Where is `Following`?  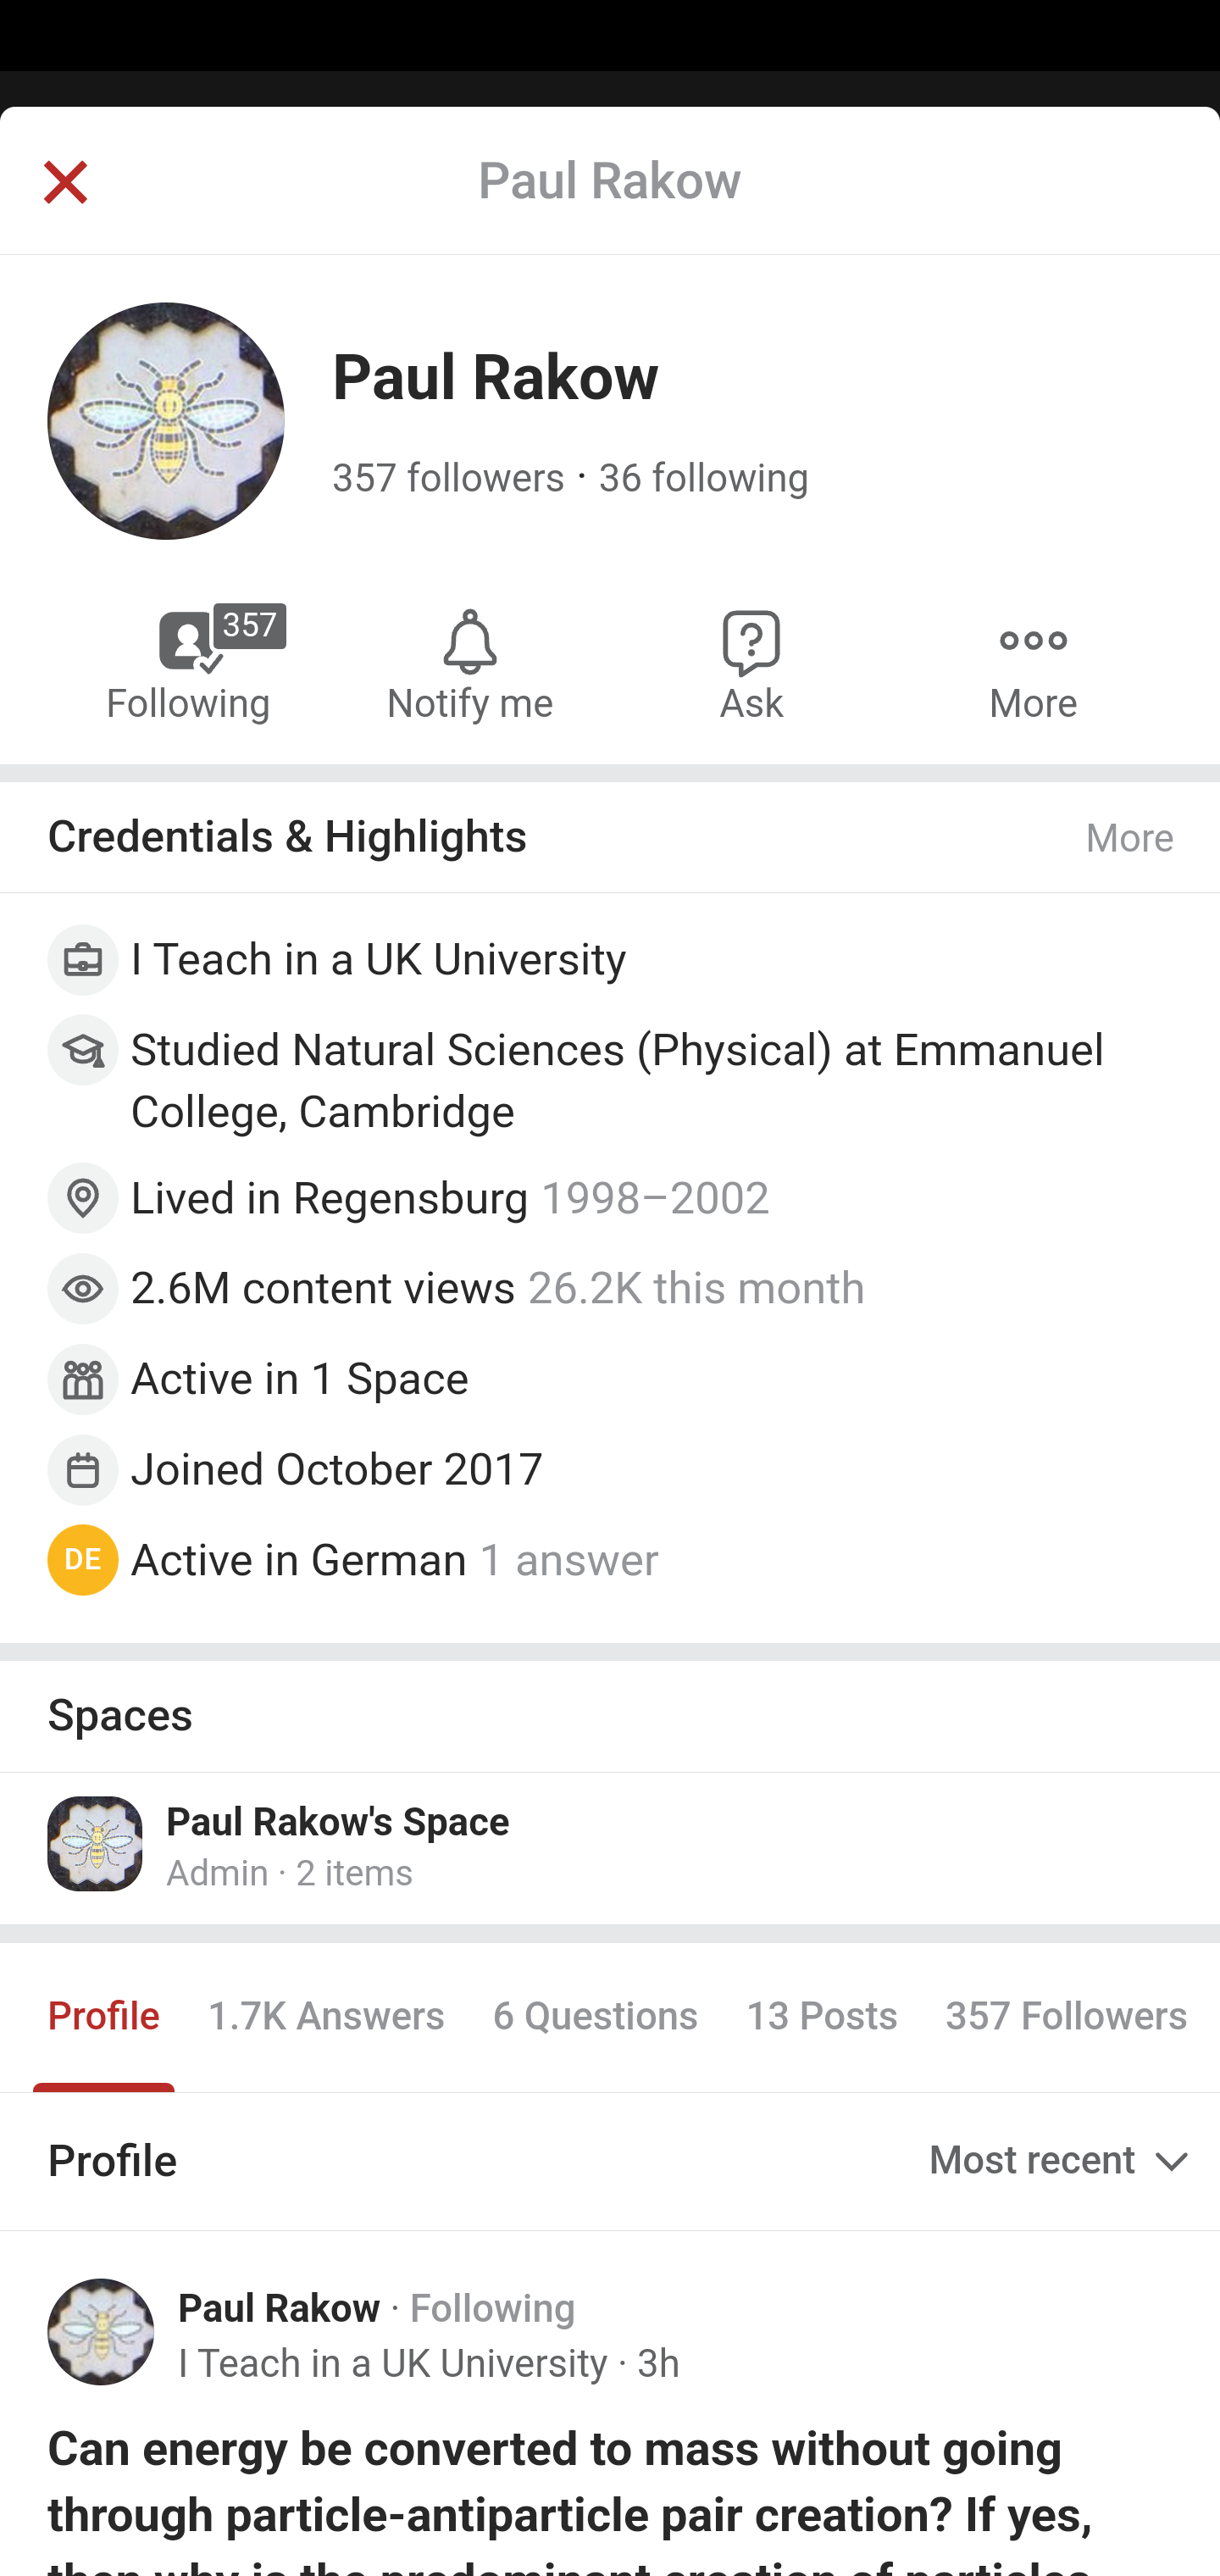
Following is located at coordinates (493, 2309).